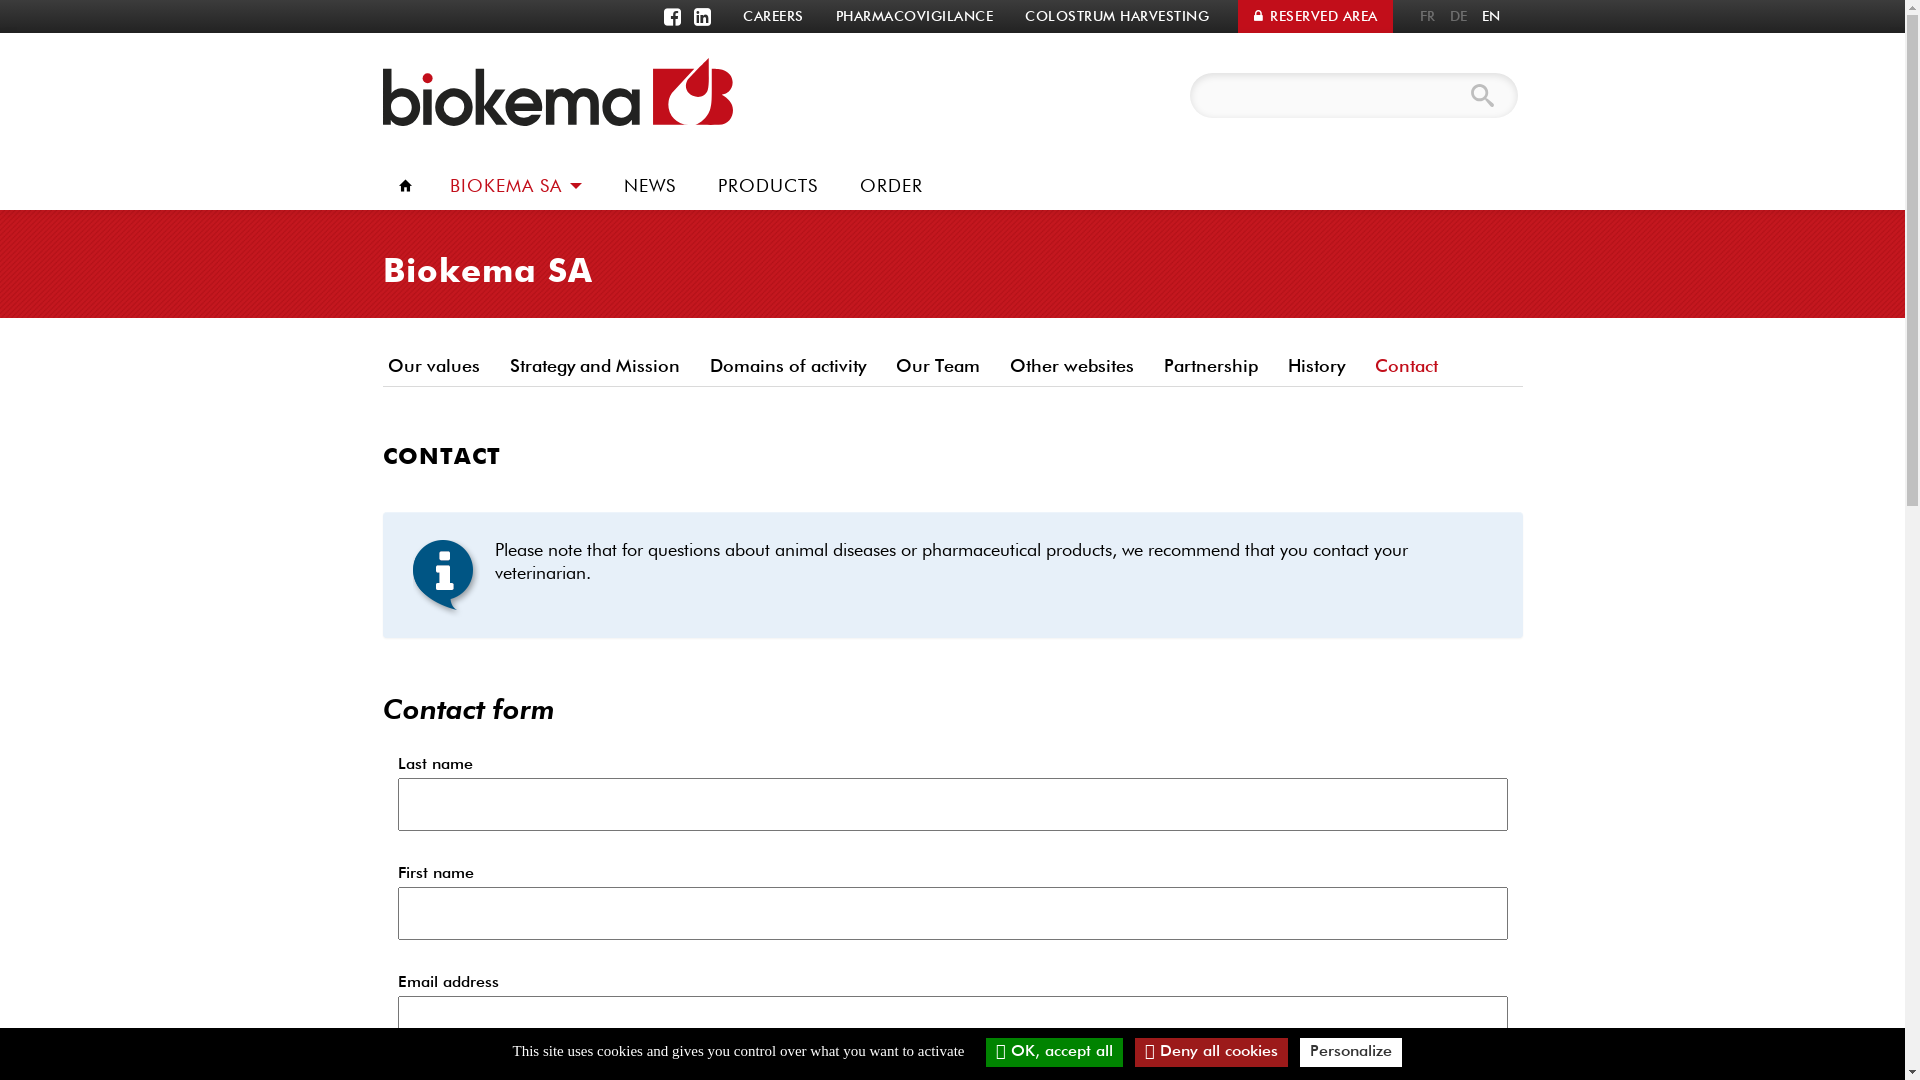  I want to click on Our Team, so click(937, 367).